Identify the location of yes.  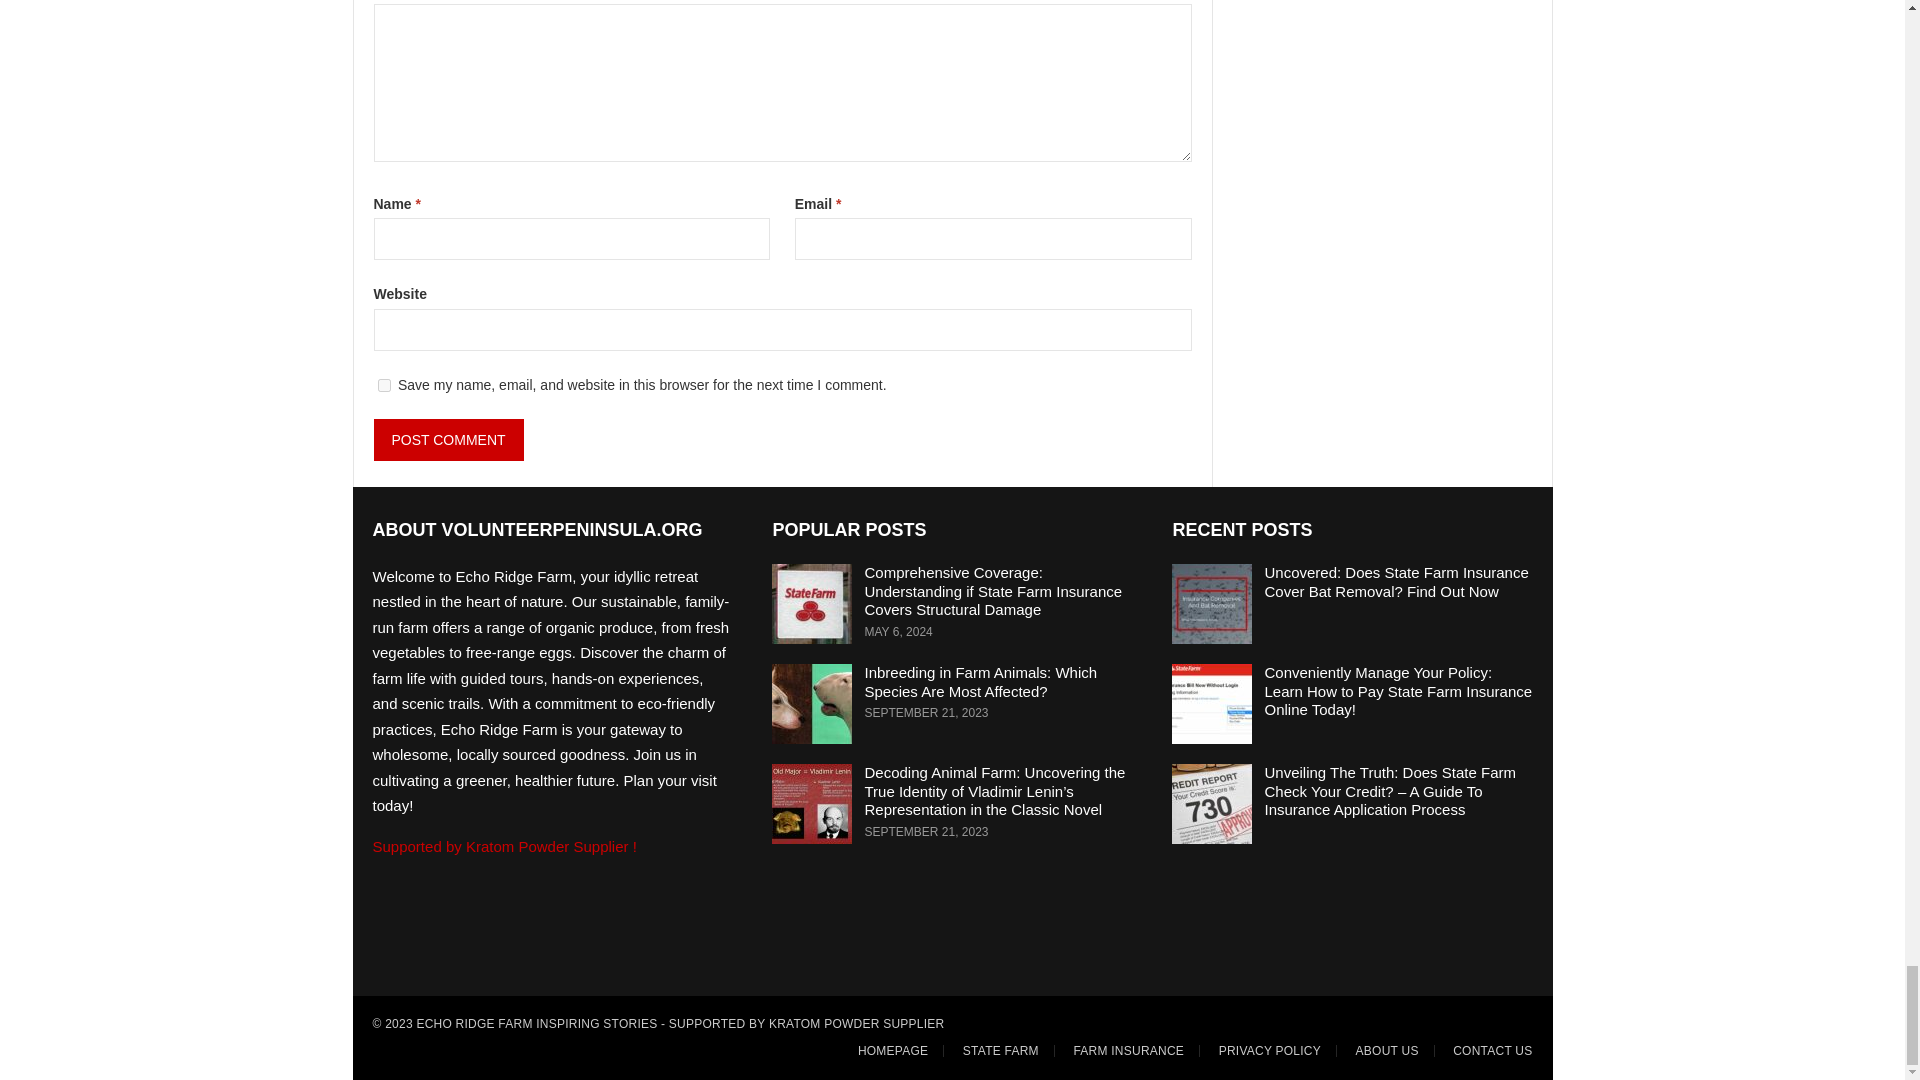
(384, 386).